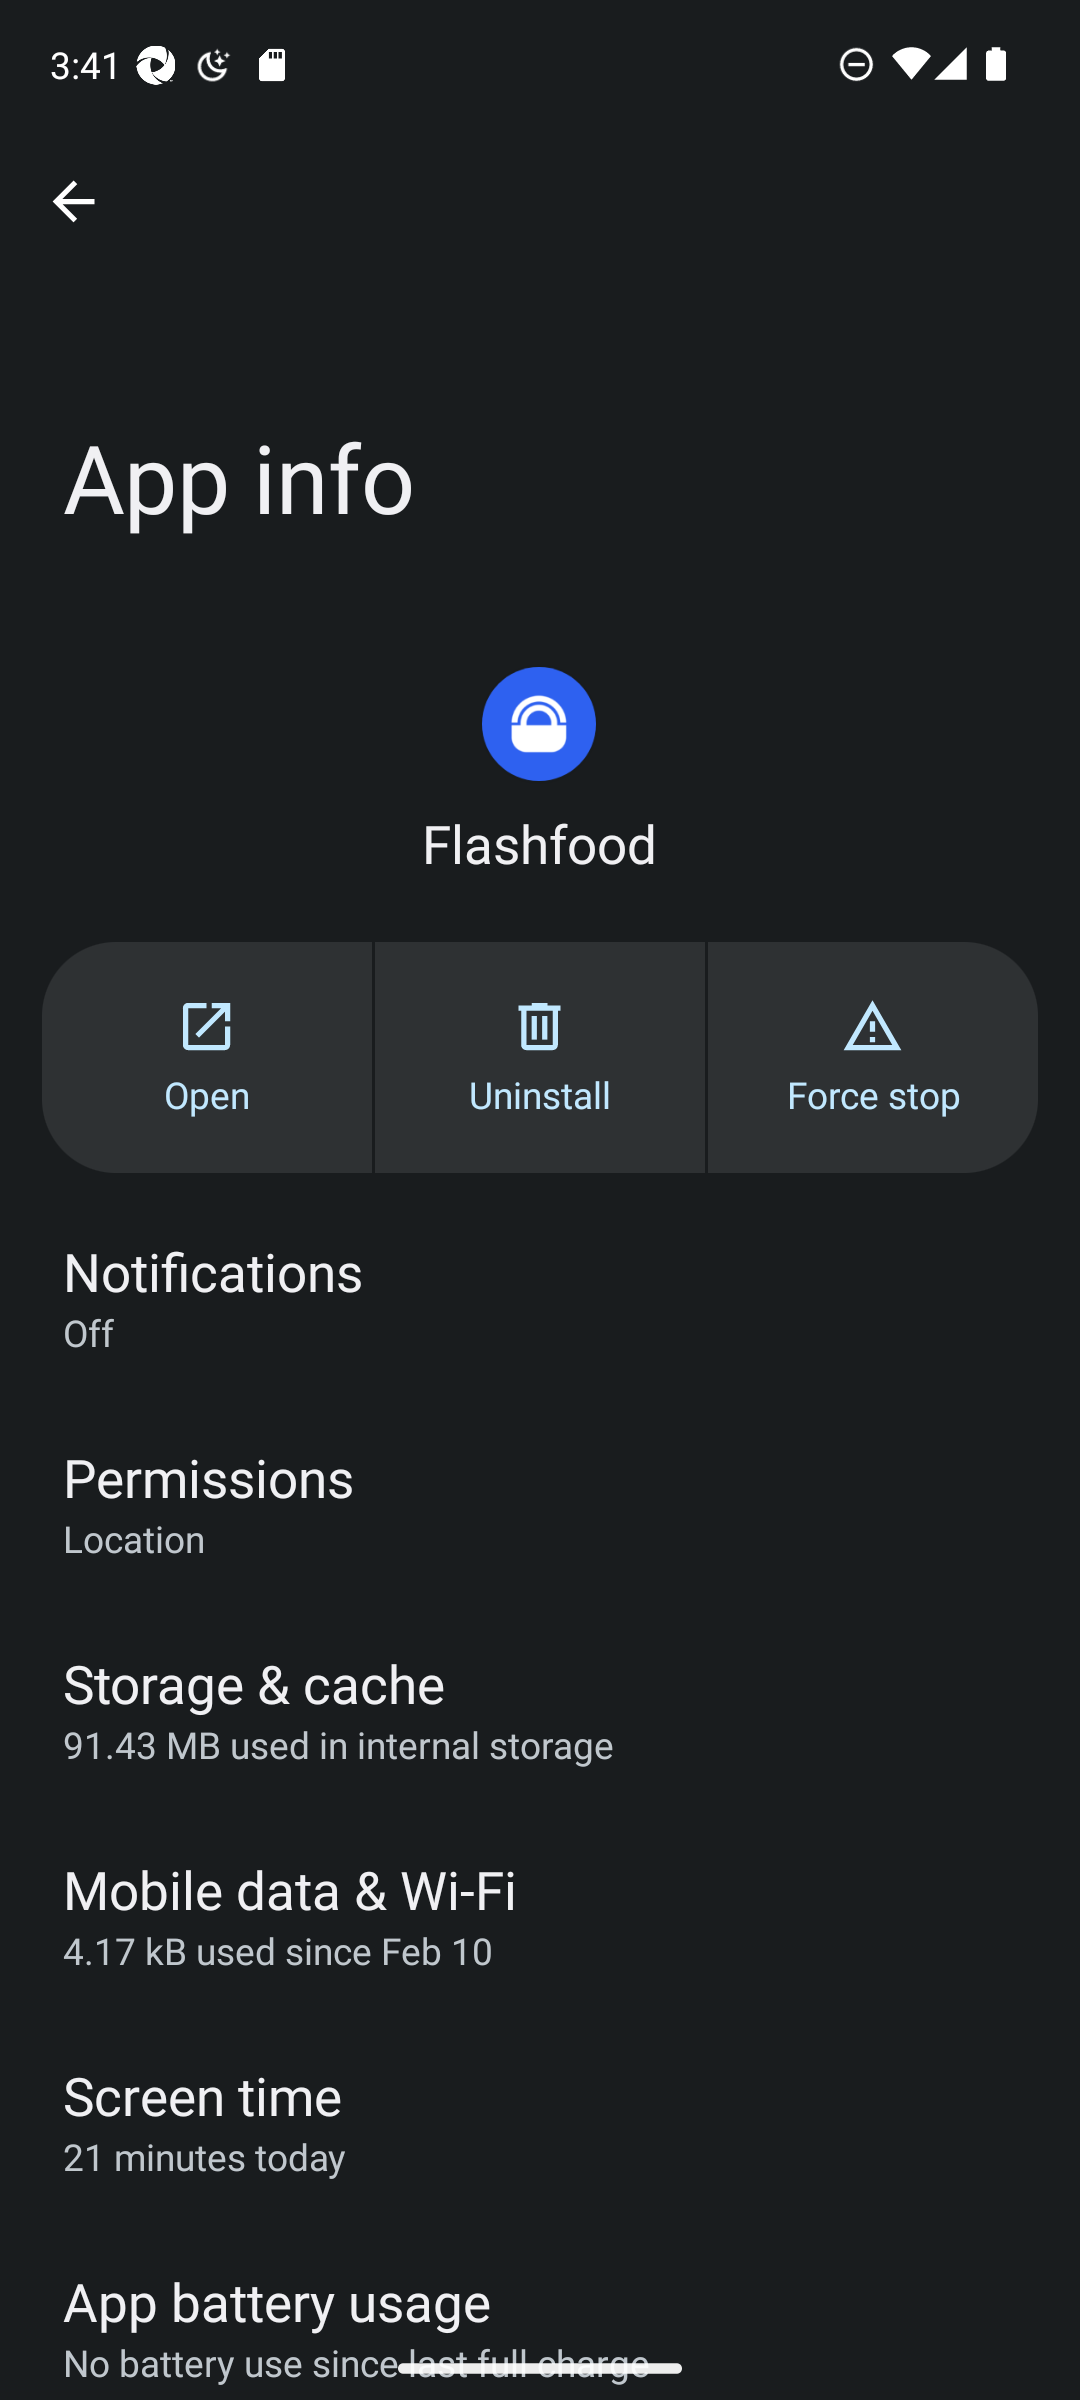  I want to click on Uninstall, so click(540, 1056).